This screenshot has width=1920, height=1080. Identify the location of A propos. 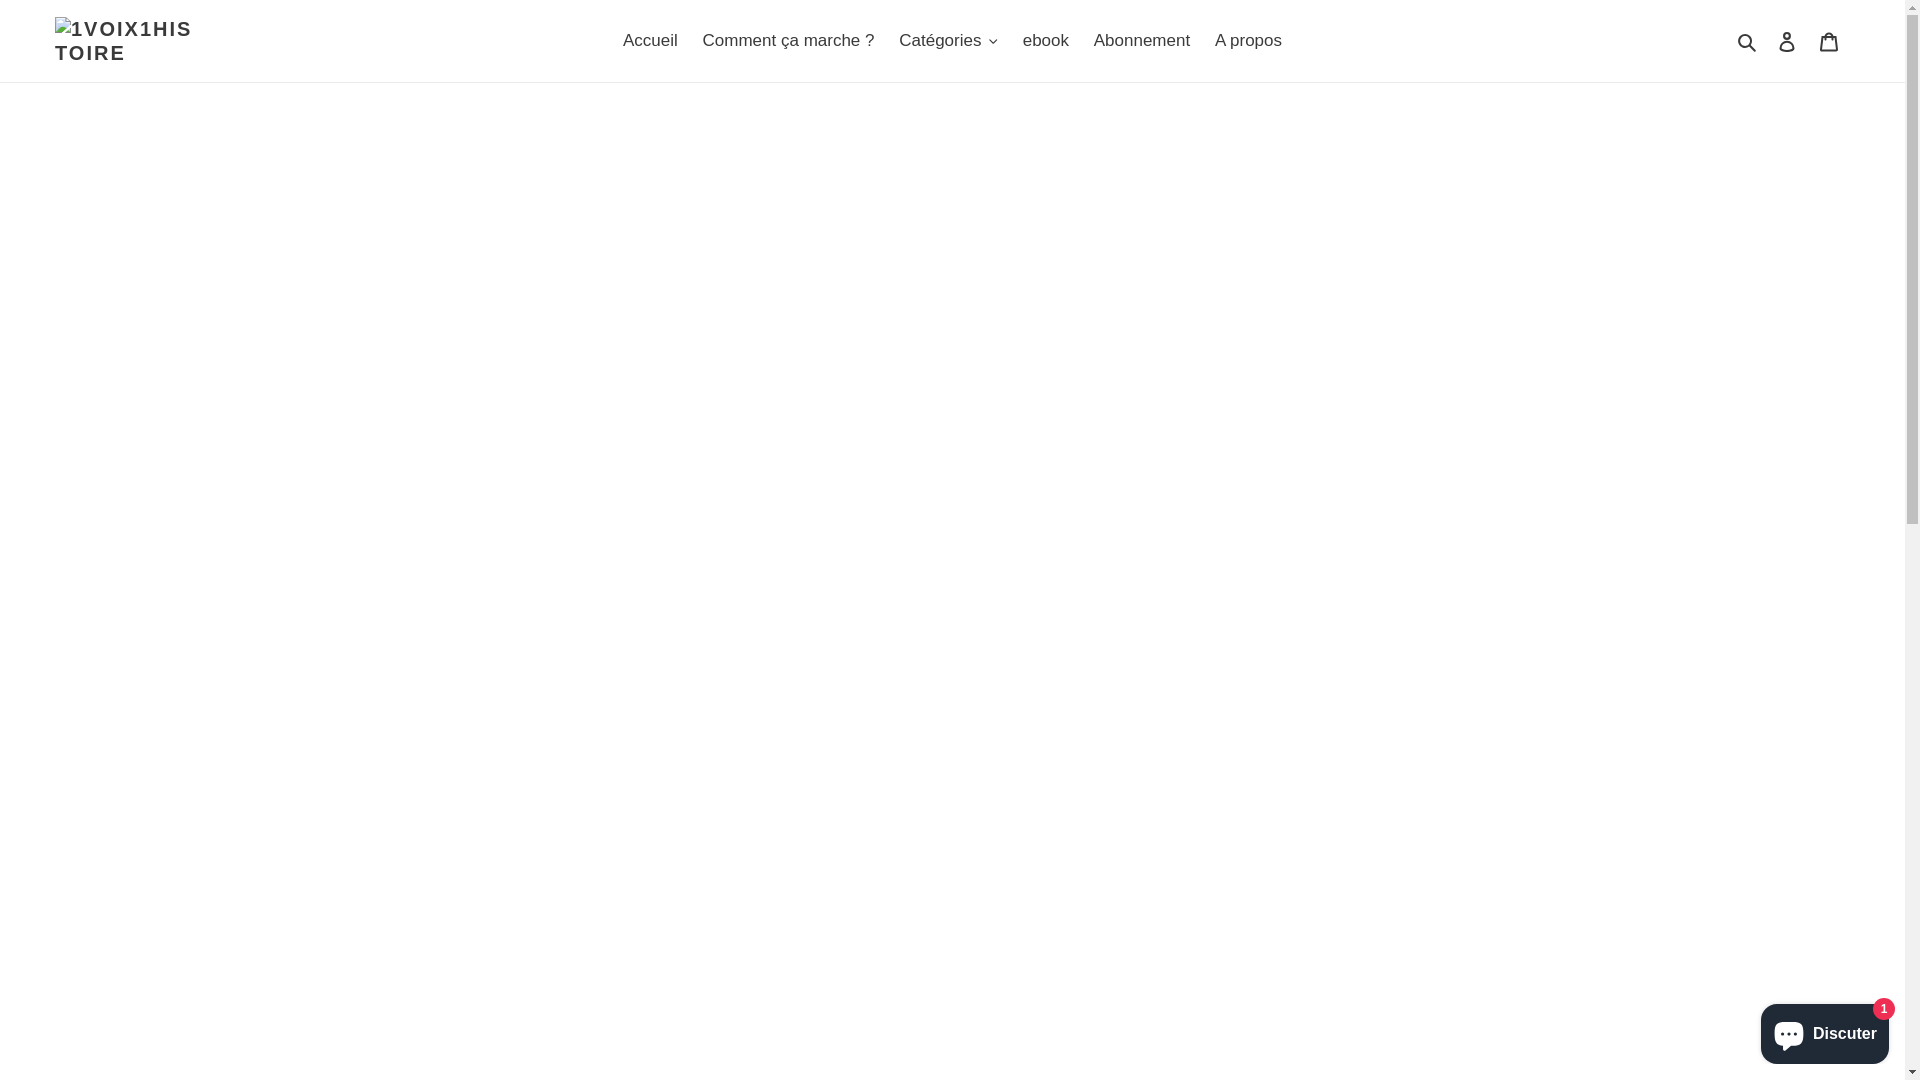
(1248, 41).